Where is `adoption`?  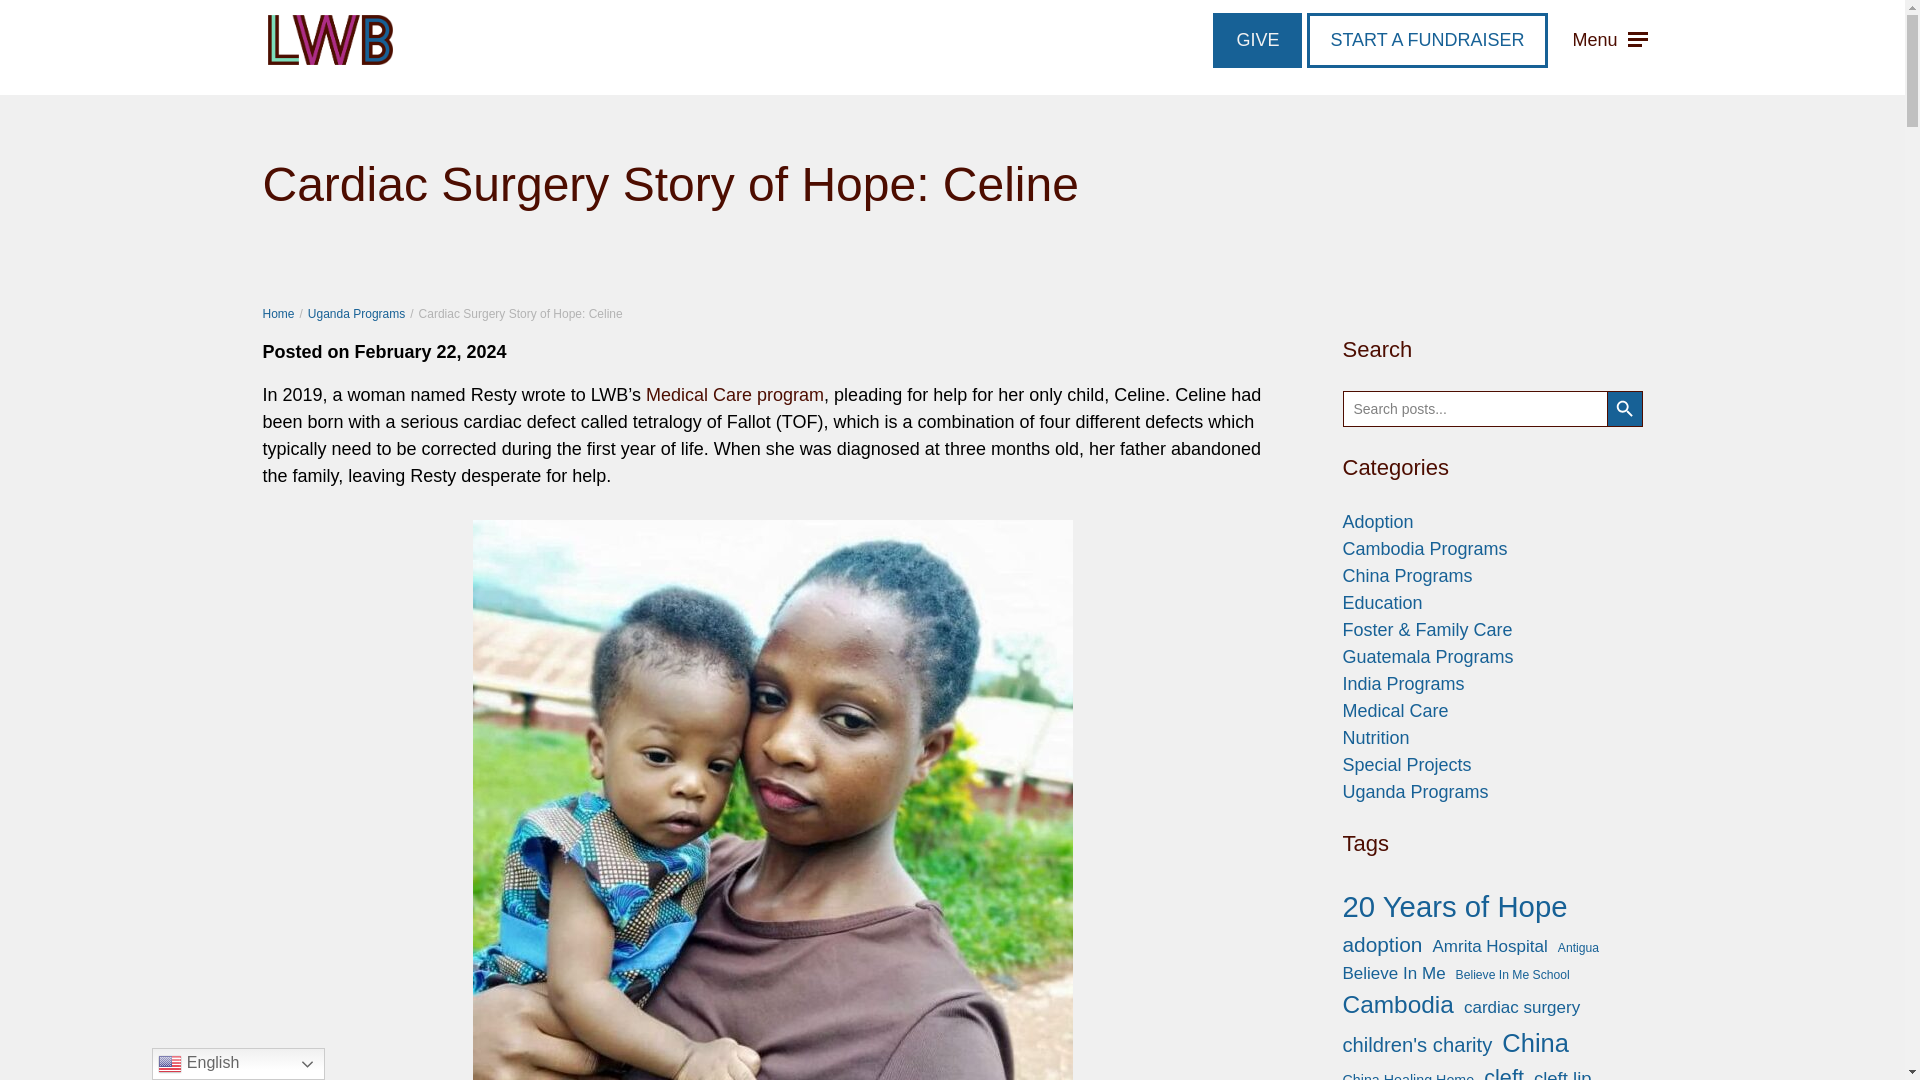
adoption is located at coordinates (1382, 944).